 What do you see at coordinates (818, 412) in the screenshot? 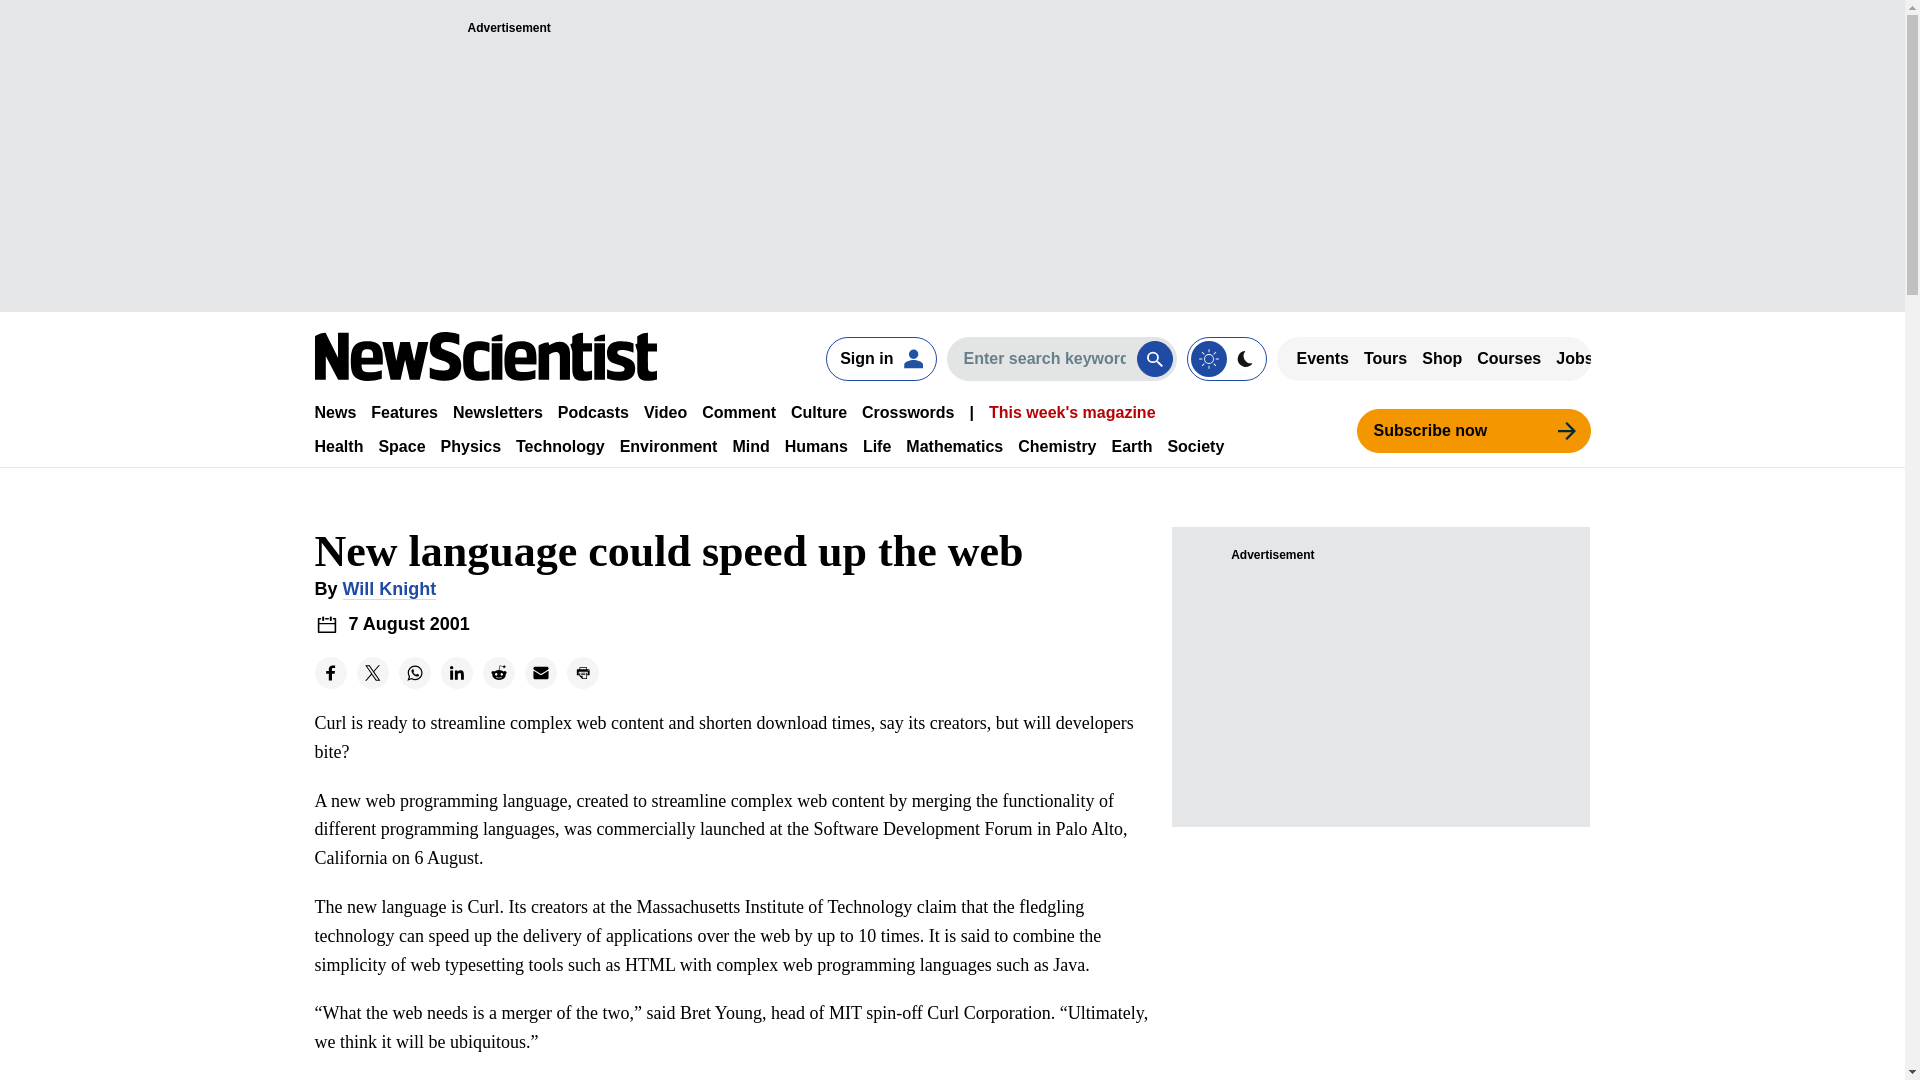
I see `Culture` at bounding box center [818, 412].